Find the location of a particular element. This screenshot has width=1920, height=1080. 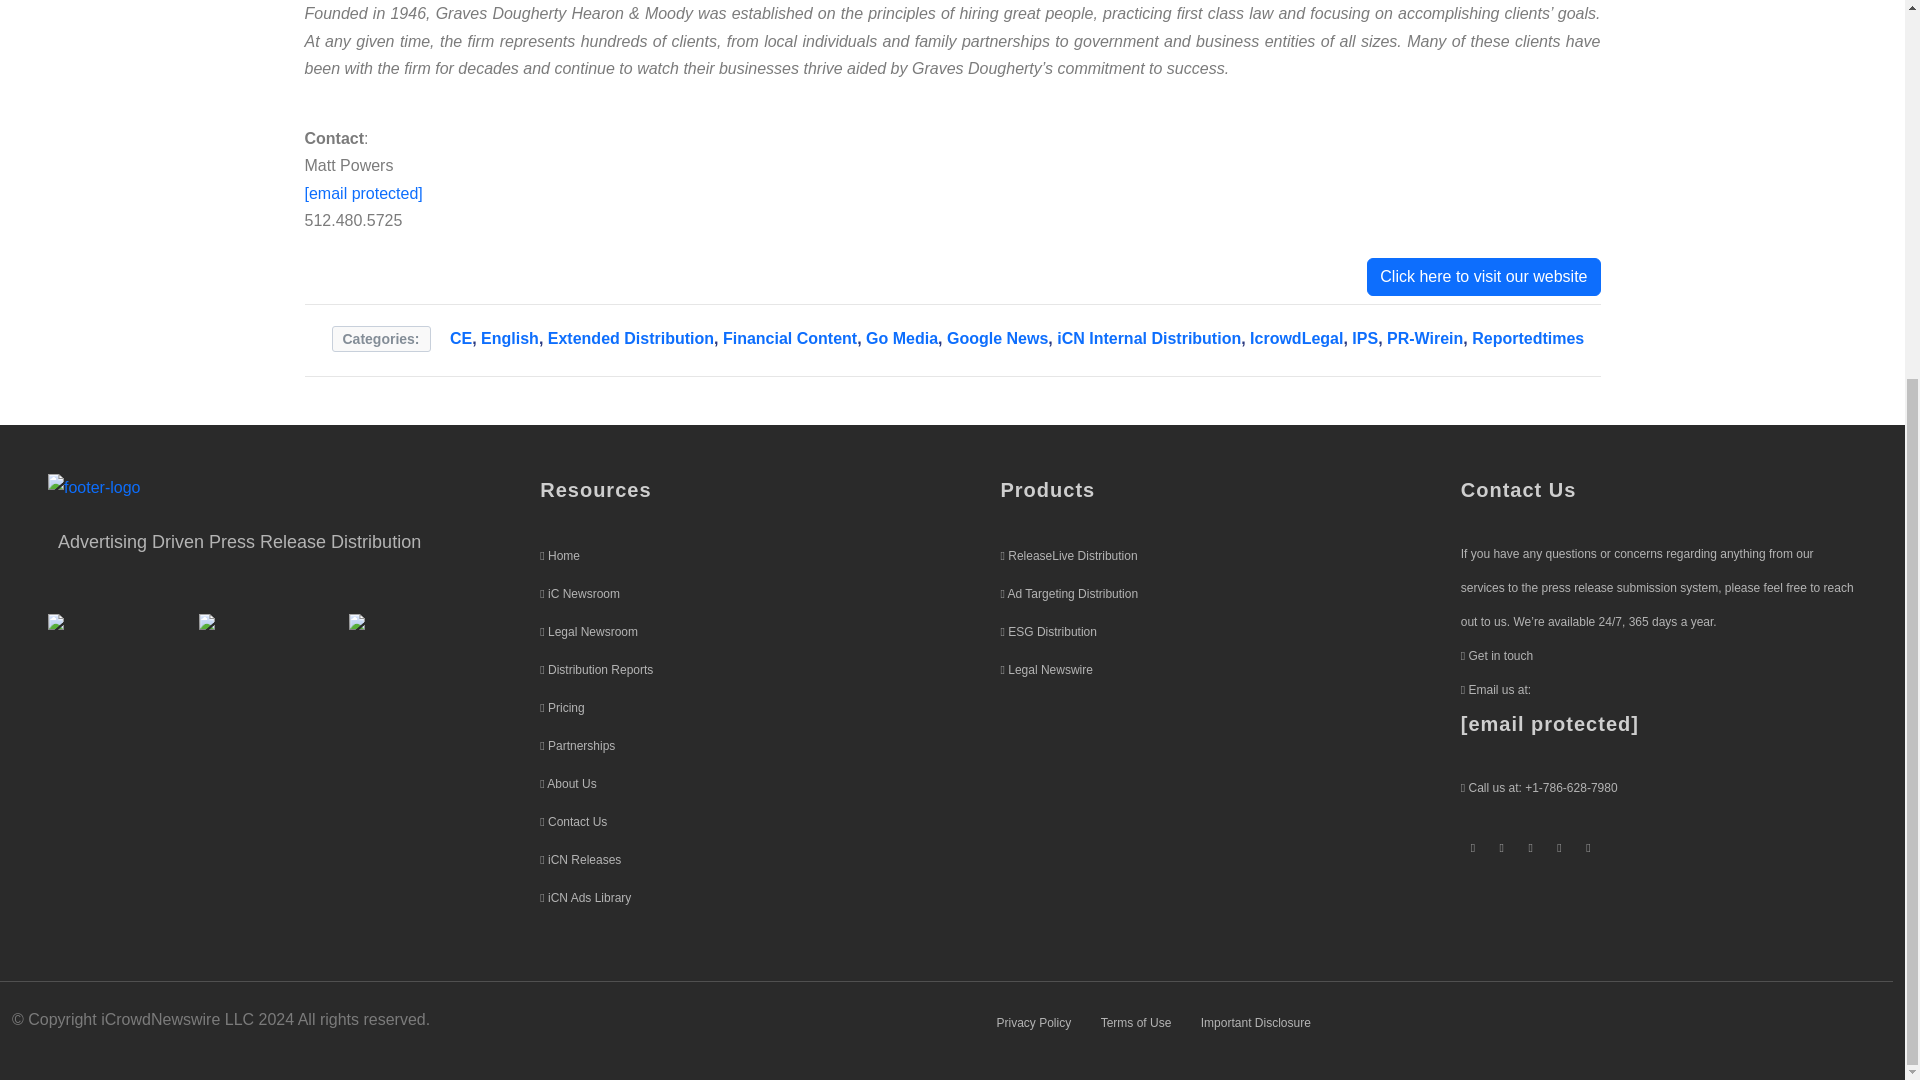

Google News is located at coordinates (997, 338).